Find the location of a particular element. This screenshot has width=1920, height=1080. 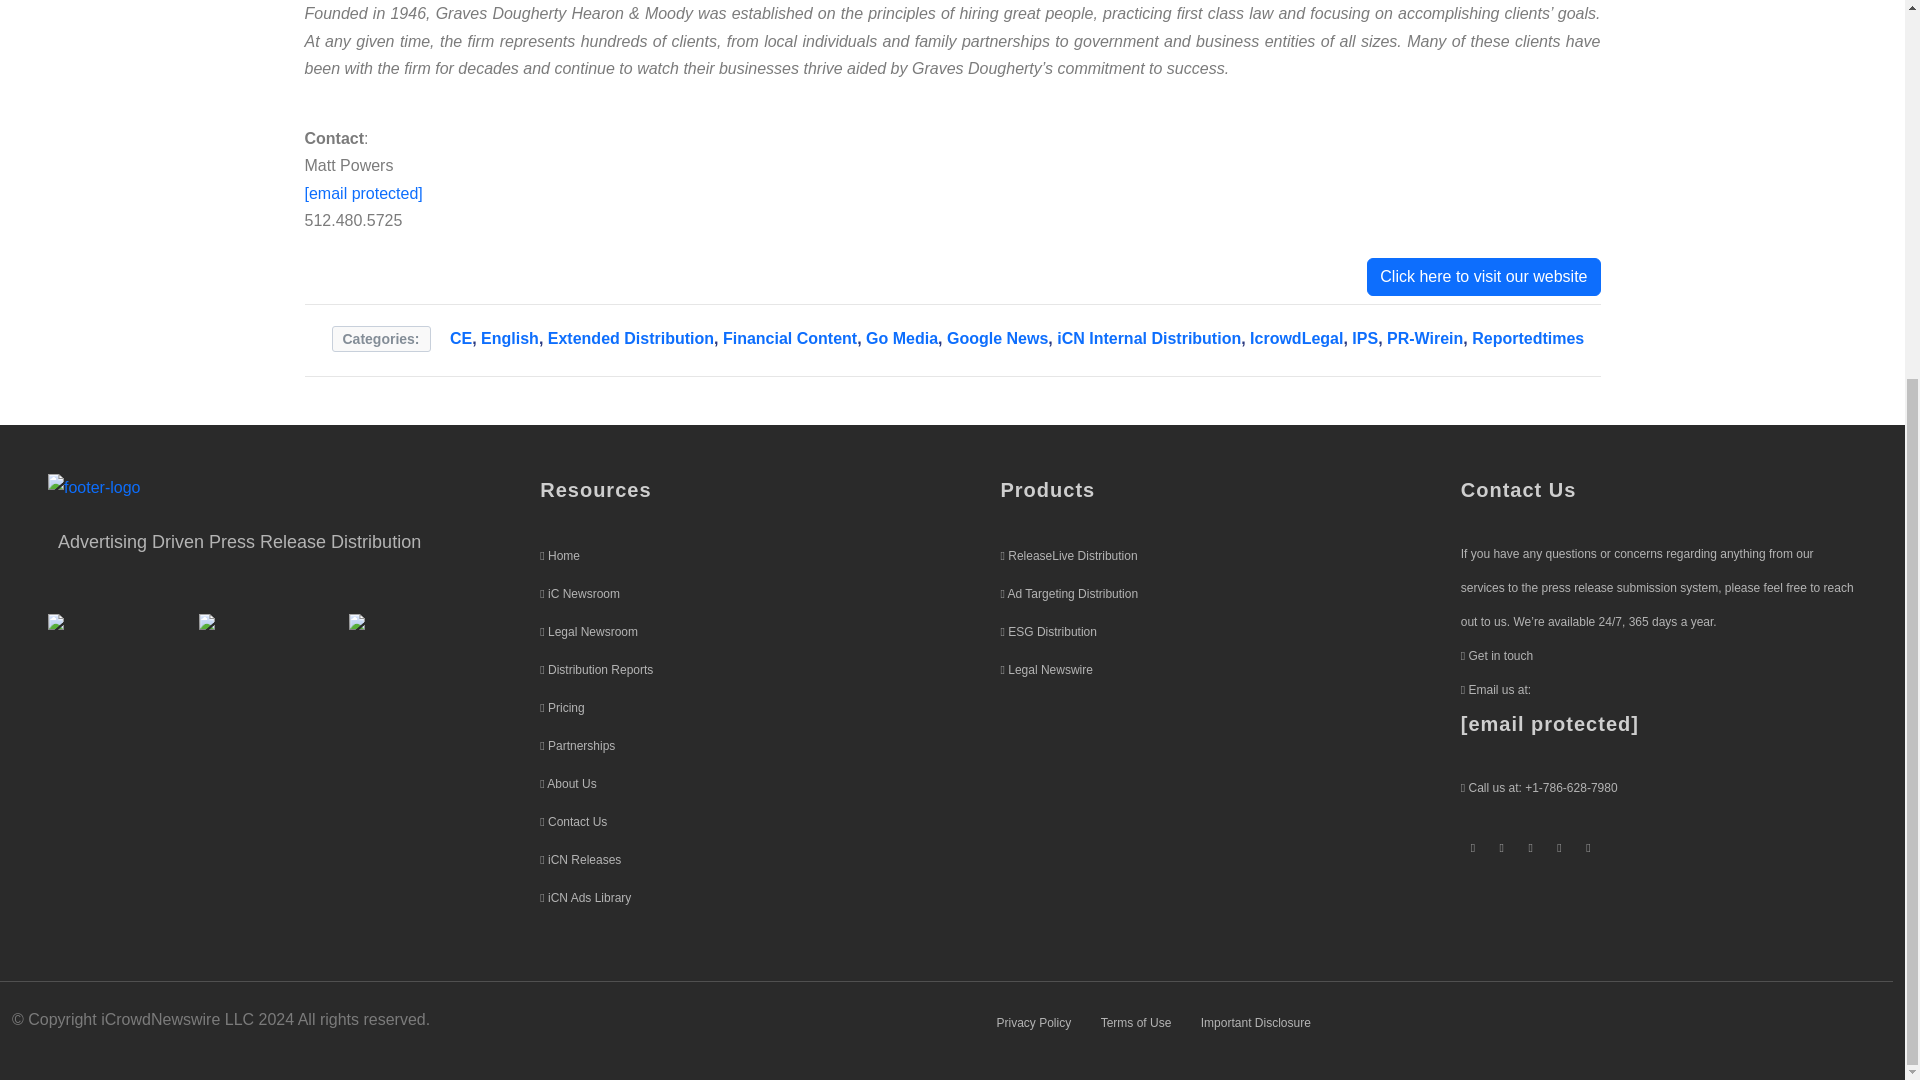

Google News is located at coordinates (997, 338).